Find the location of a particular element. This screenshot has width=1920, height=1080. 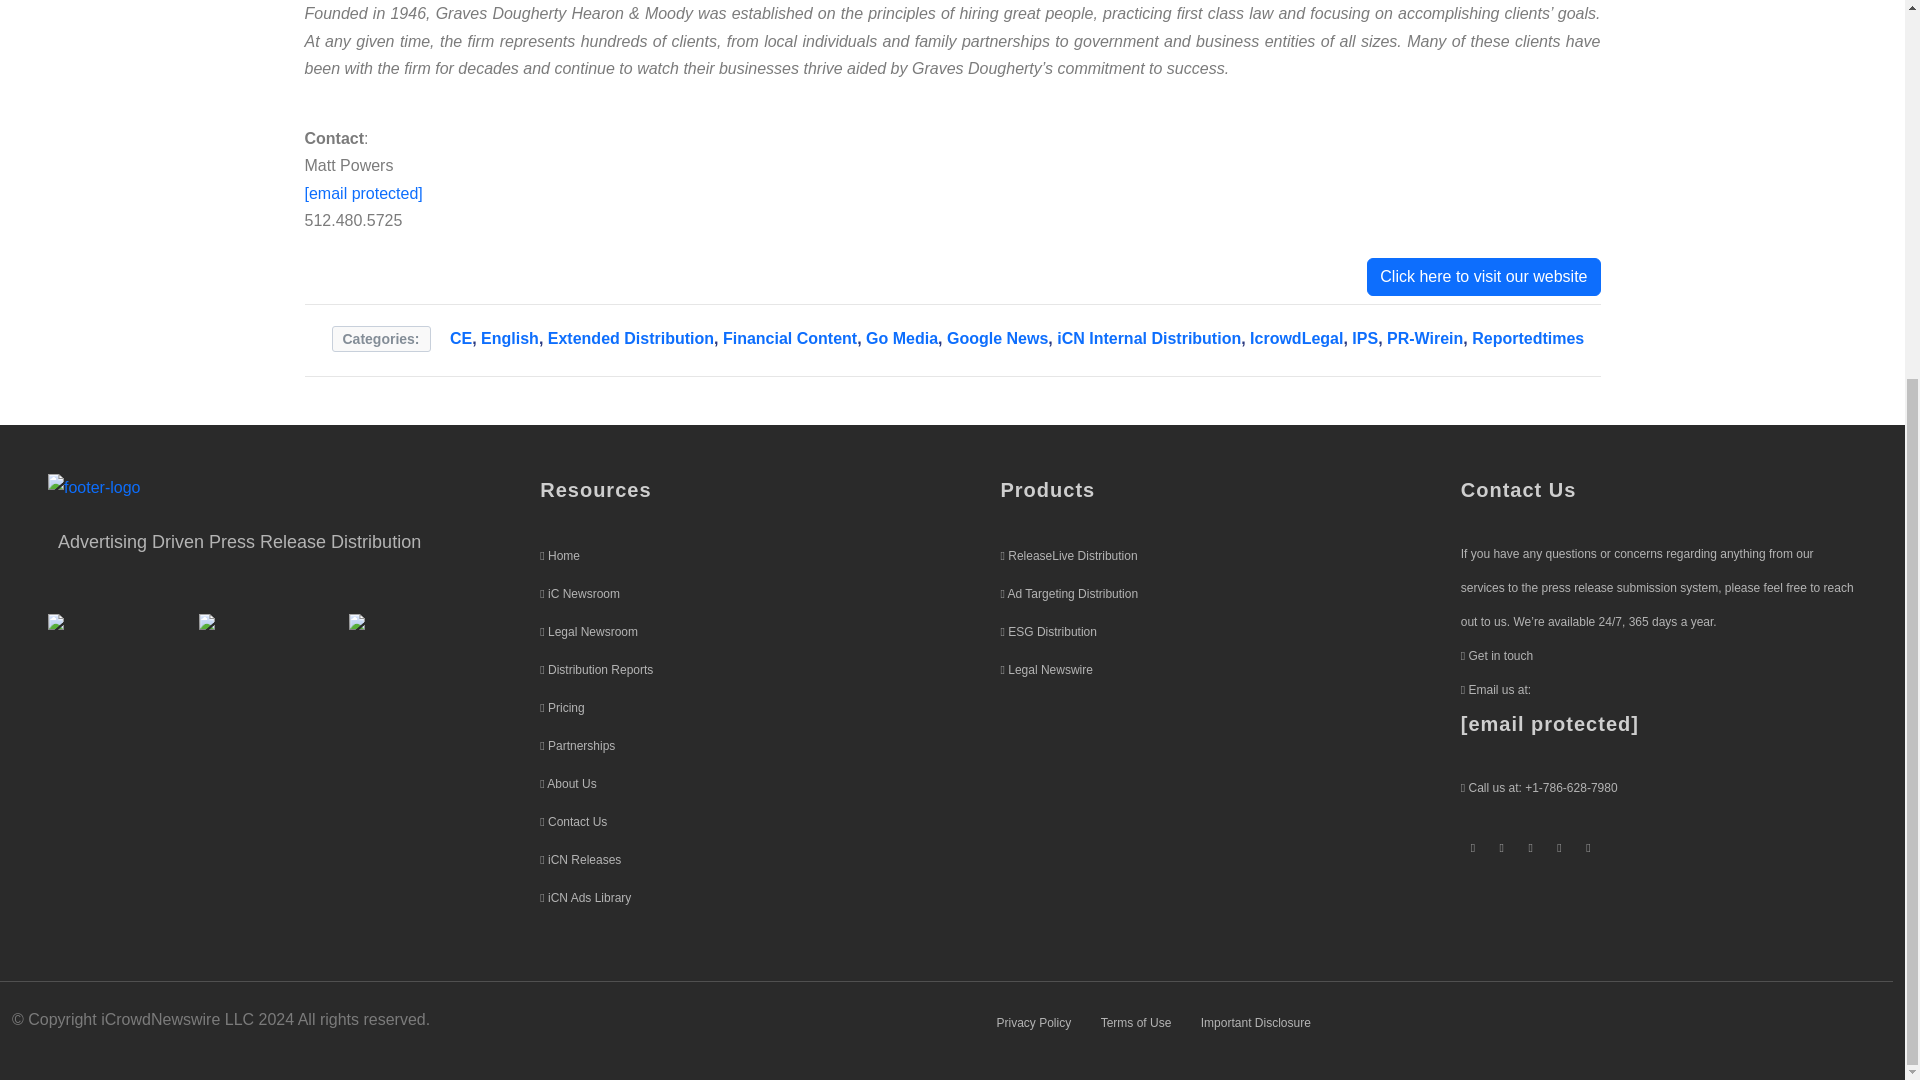

Google News is located at coordinates (997, 338).